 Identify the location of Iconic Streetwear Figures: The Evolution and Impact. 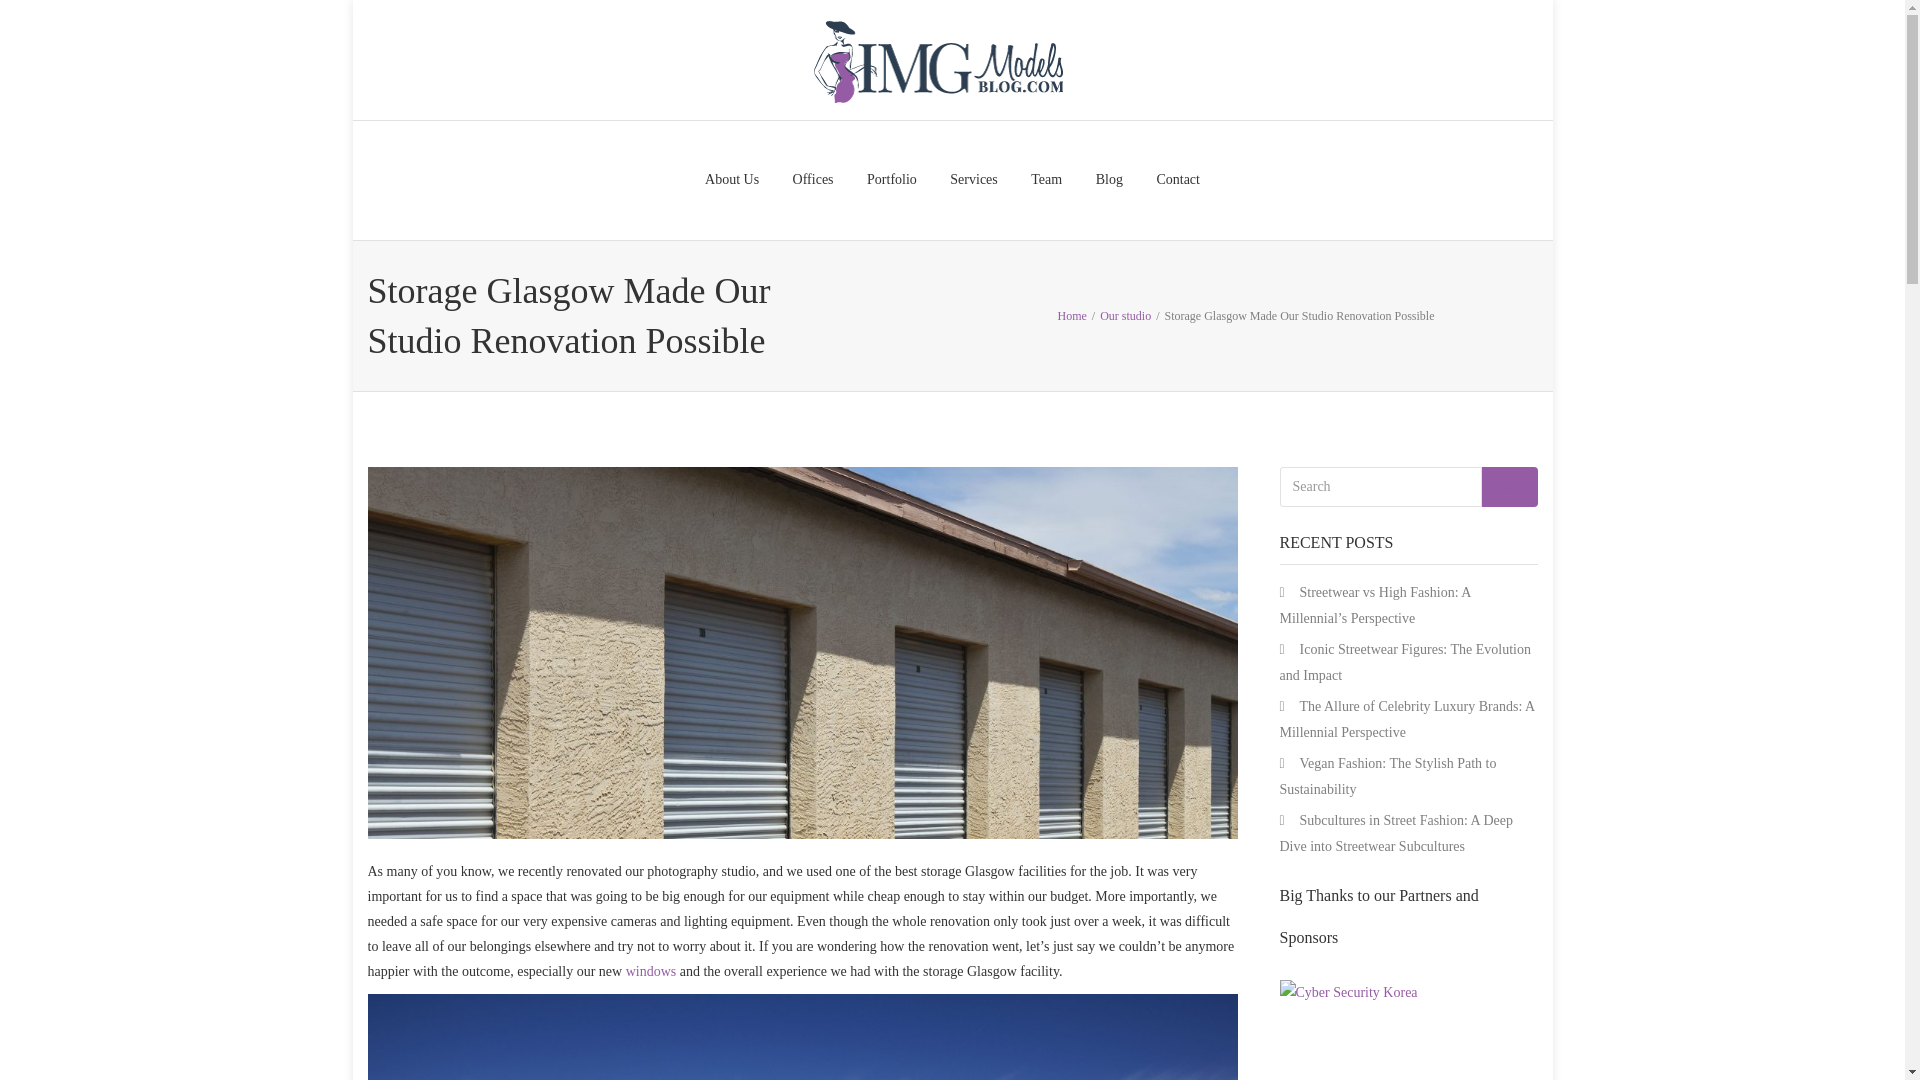
(1405, 662).